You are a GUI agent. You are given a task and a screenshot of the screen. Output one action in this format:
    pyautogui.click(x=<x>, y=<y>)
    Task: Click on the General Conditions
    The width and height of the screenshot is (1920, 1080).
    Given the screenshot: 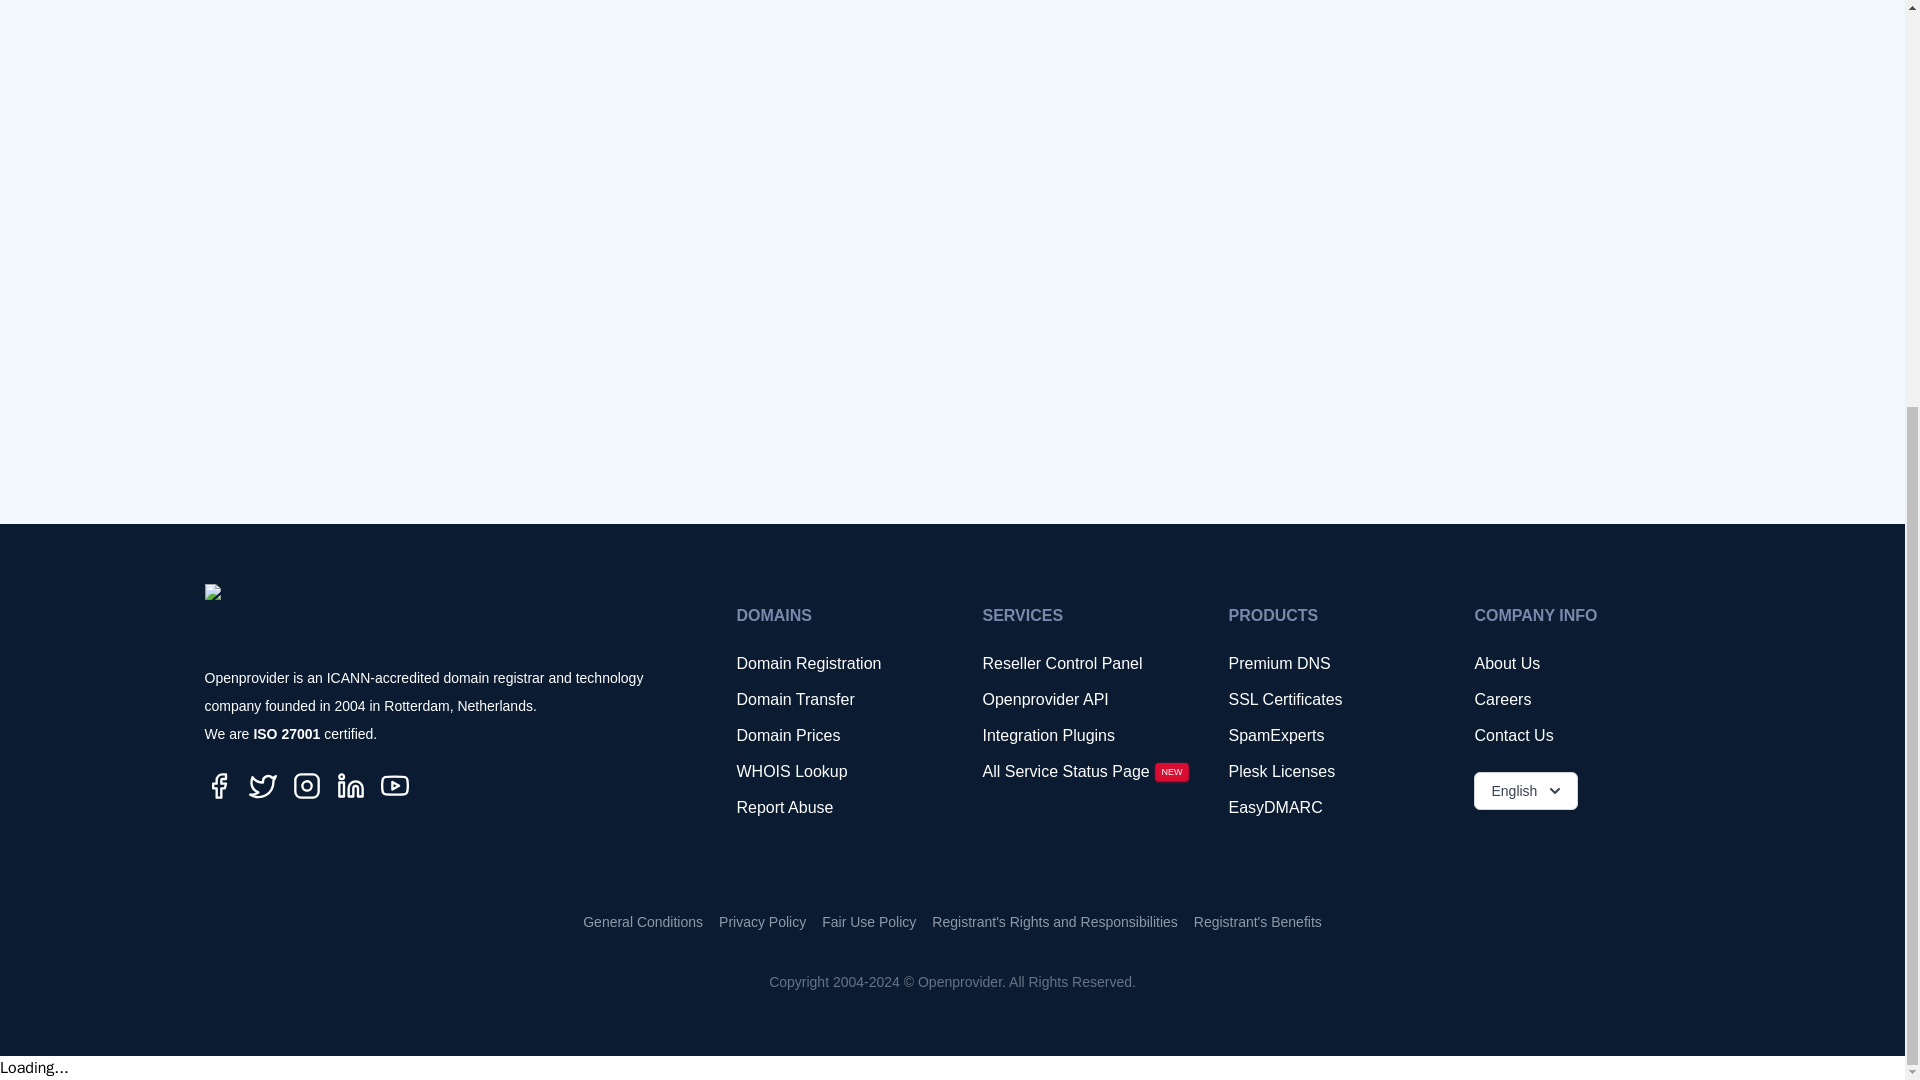 What is the action you would take?
    pyautogui.click(x=642, y=922)
    